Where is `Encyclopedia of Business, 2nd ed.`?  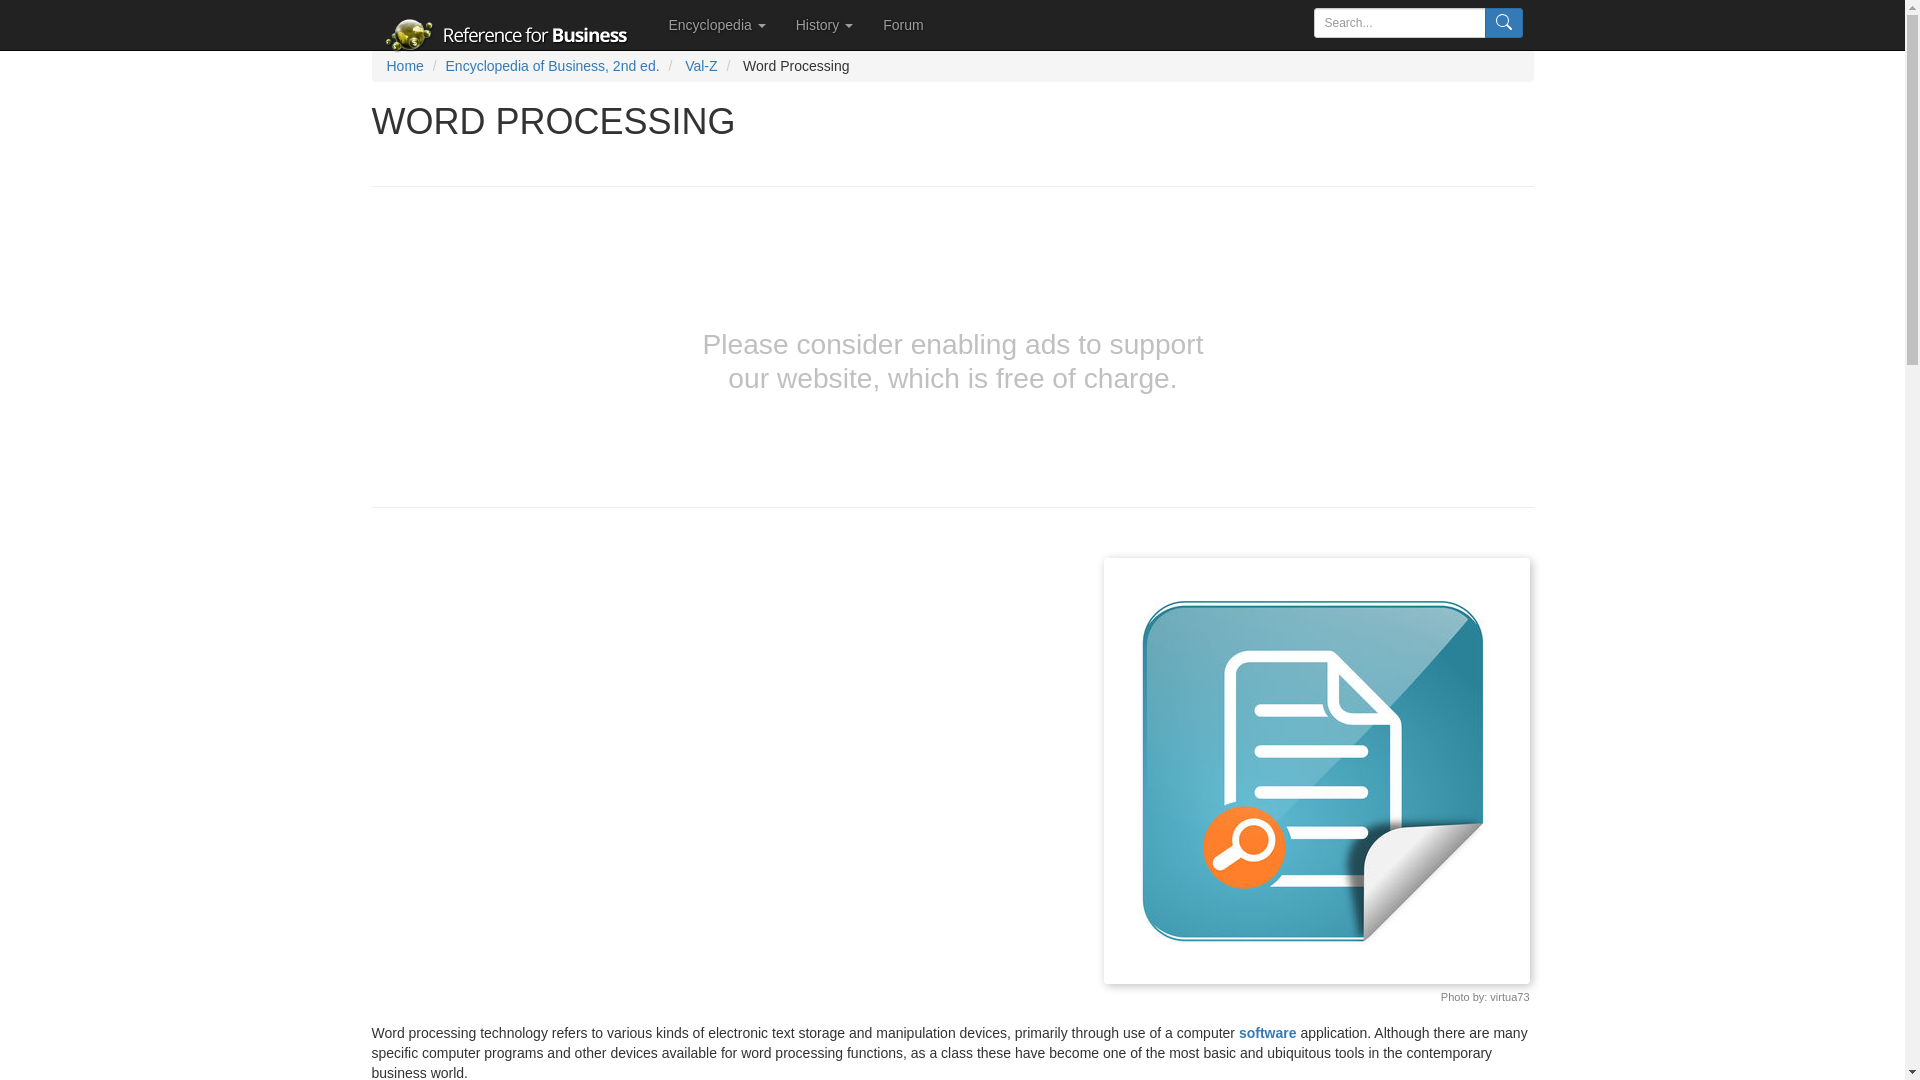 Encyclopedia of Business, 2nd ed. is located at coordinates (552, 66).